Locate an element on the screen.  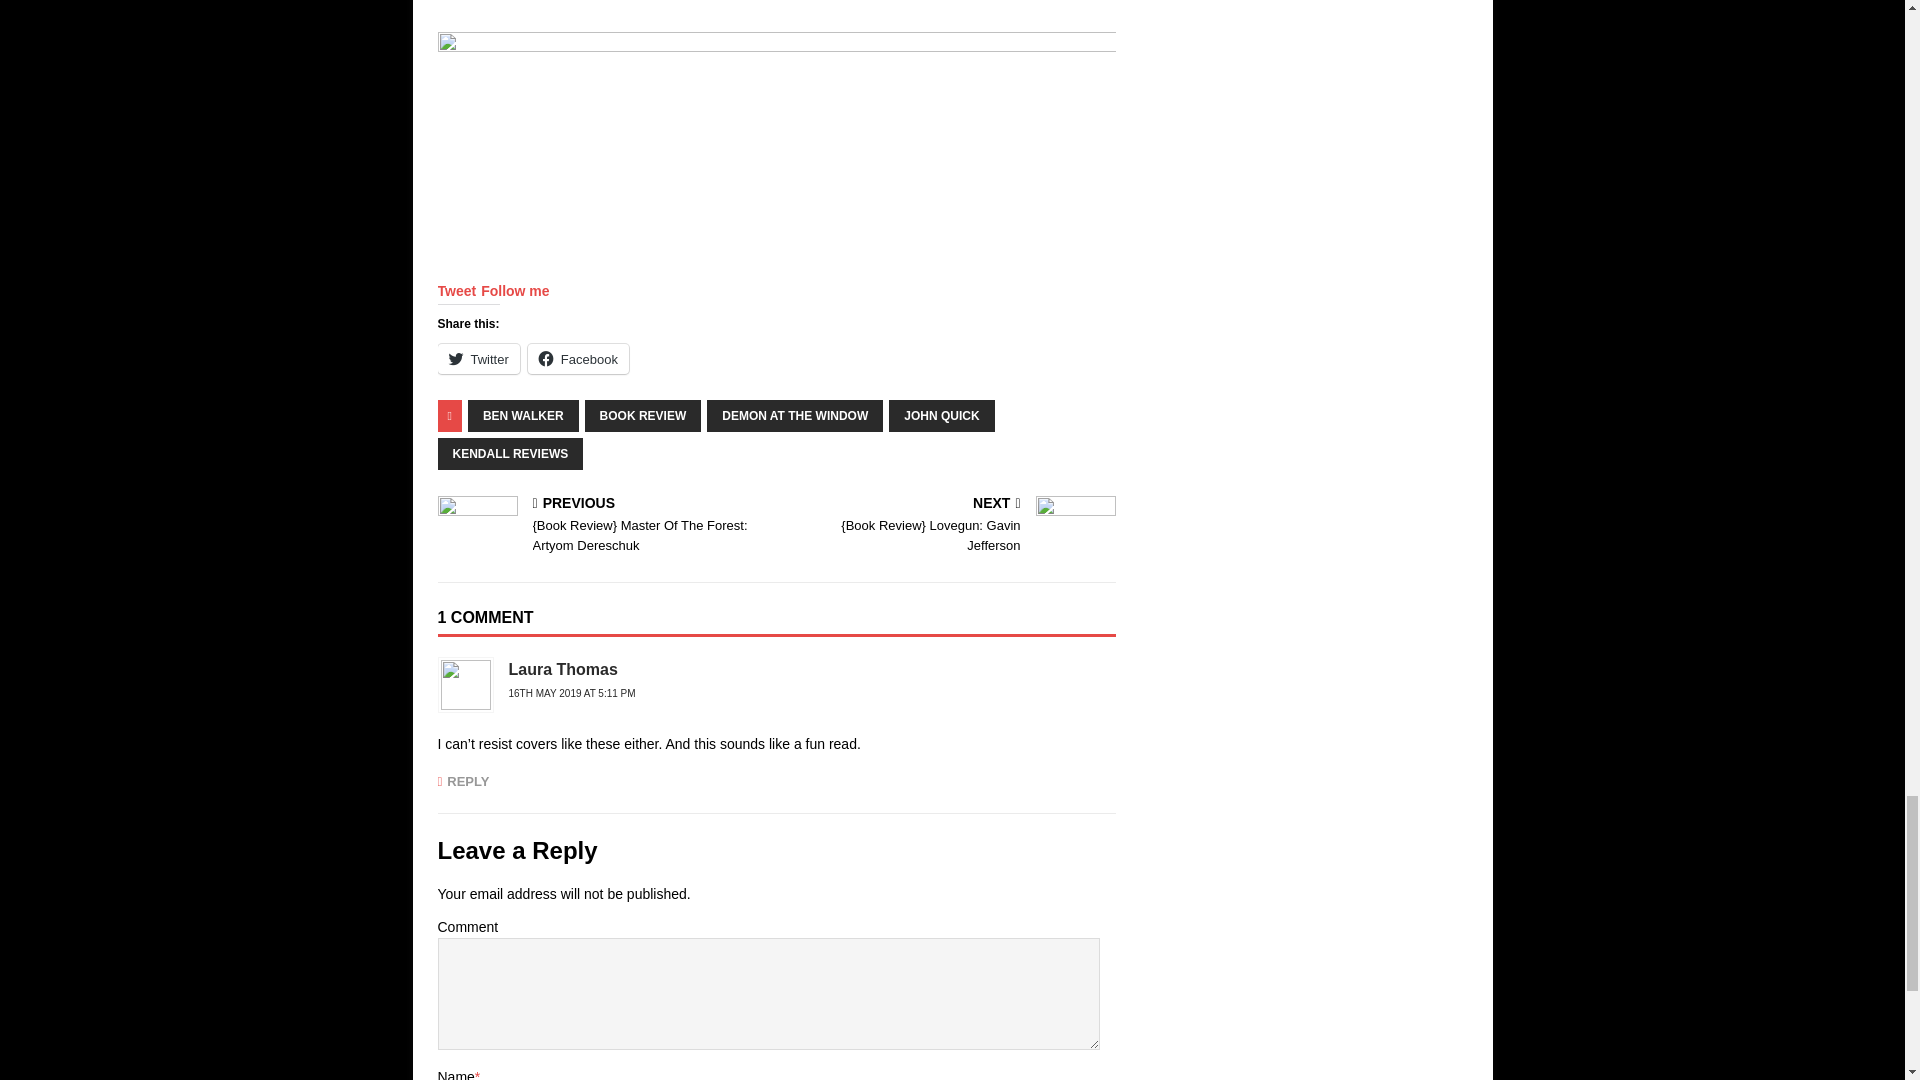
BEN WALKER is located at coordinates (524, 416).